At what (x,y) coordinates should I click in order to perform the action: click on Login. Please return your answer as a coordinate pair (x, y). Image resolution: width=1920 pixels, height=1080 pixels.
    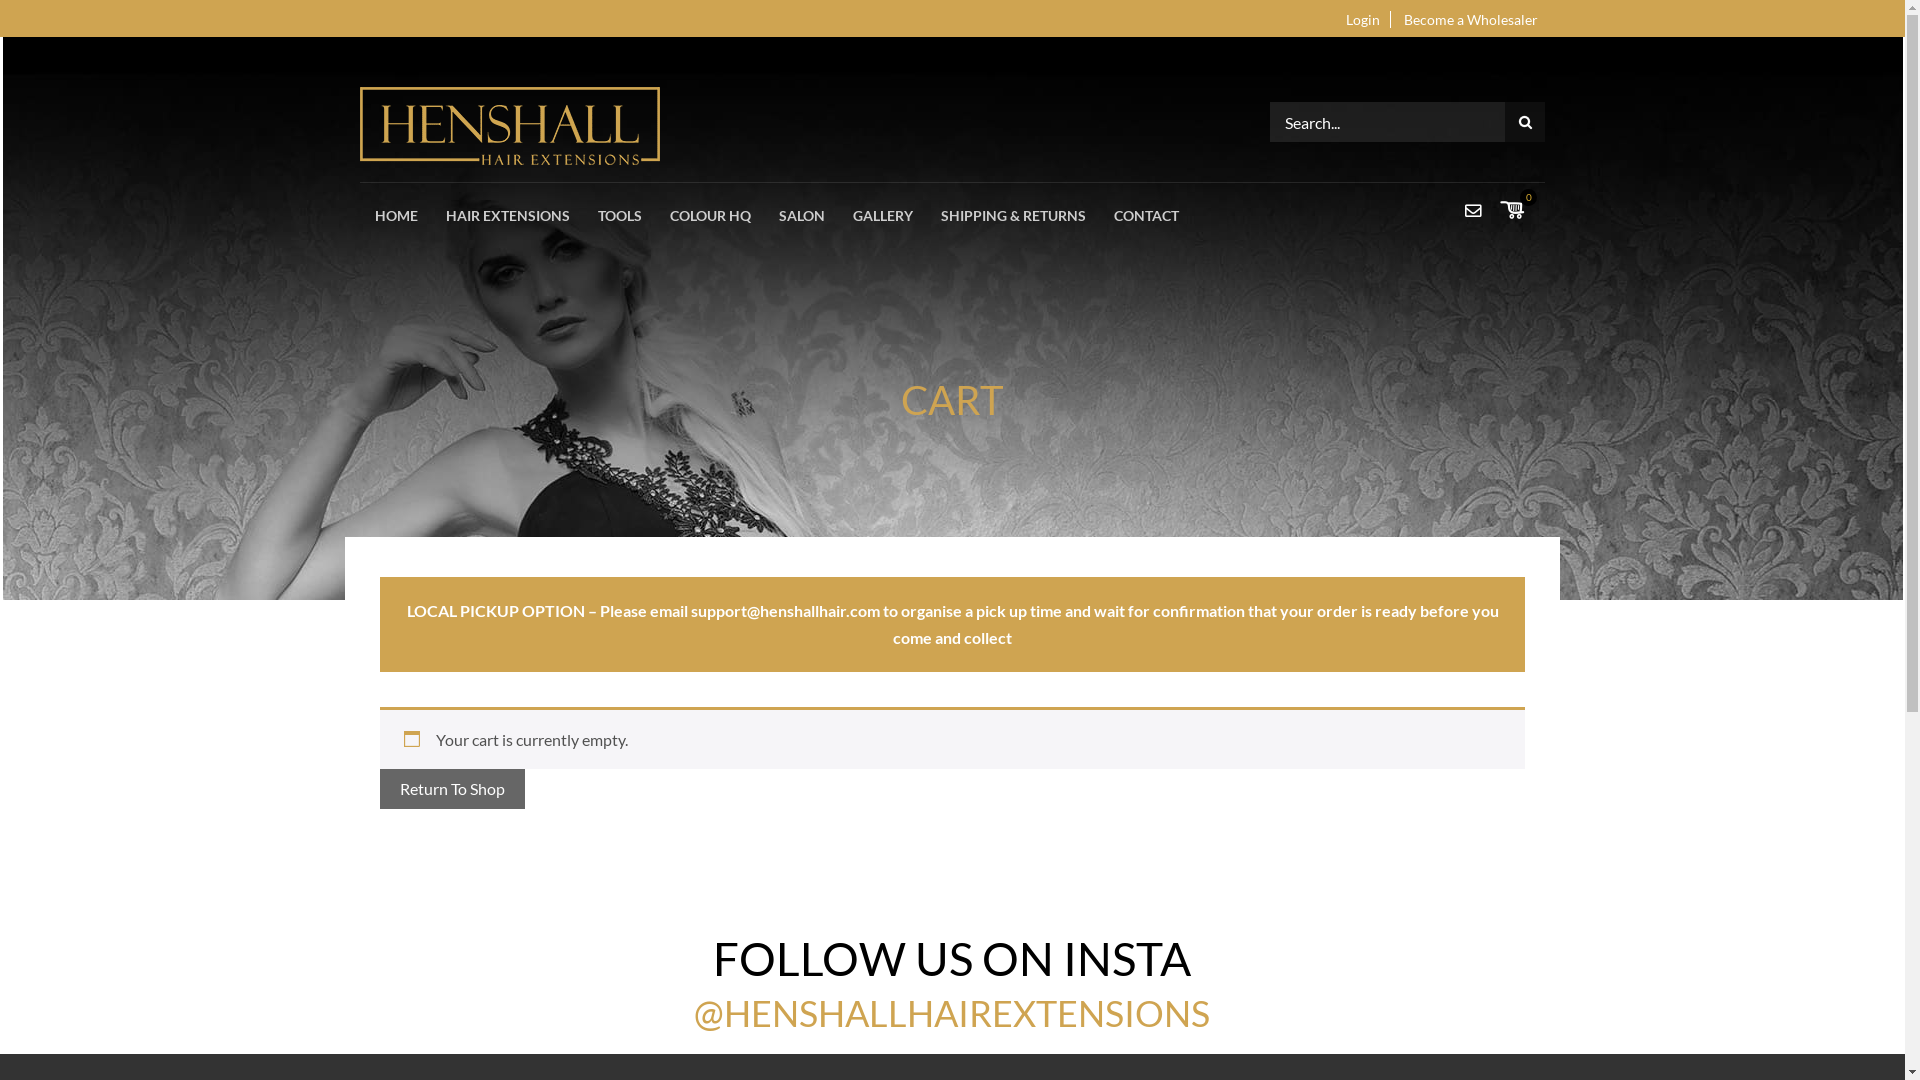
    Looking at the image, I should click on (1363, 20).